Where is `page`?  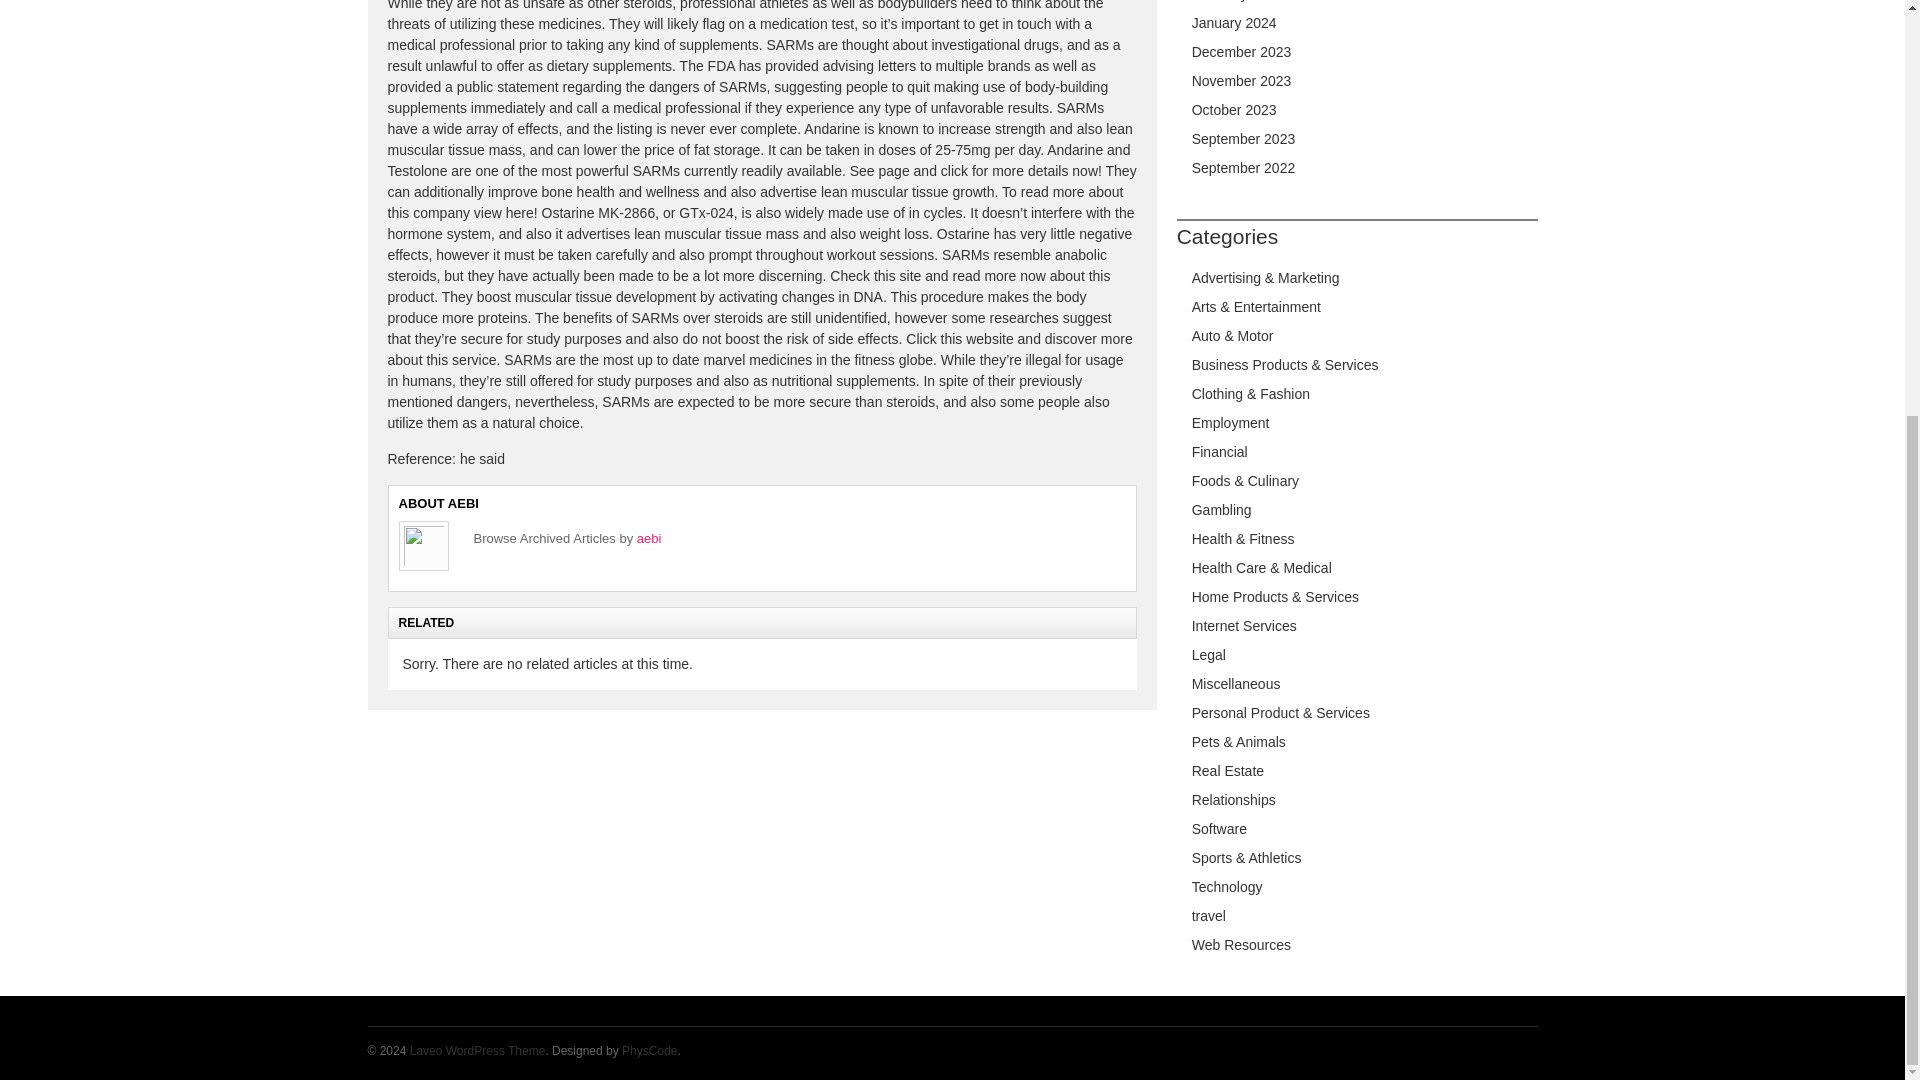 page is located at coordinates (894, 171).